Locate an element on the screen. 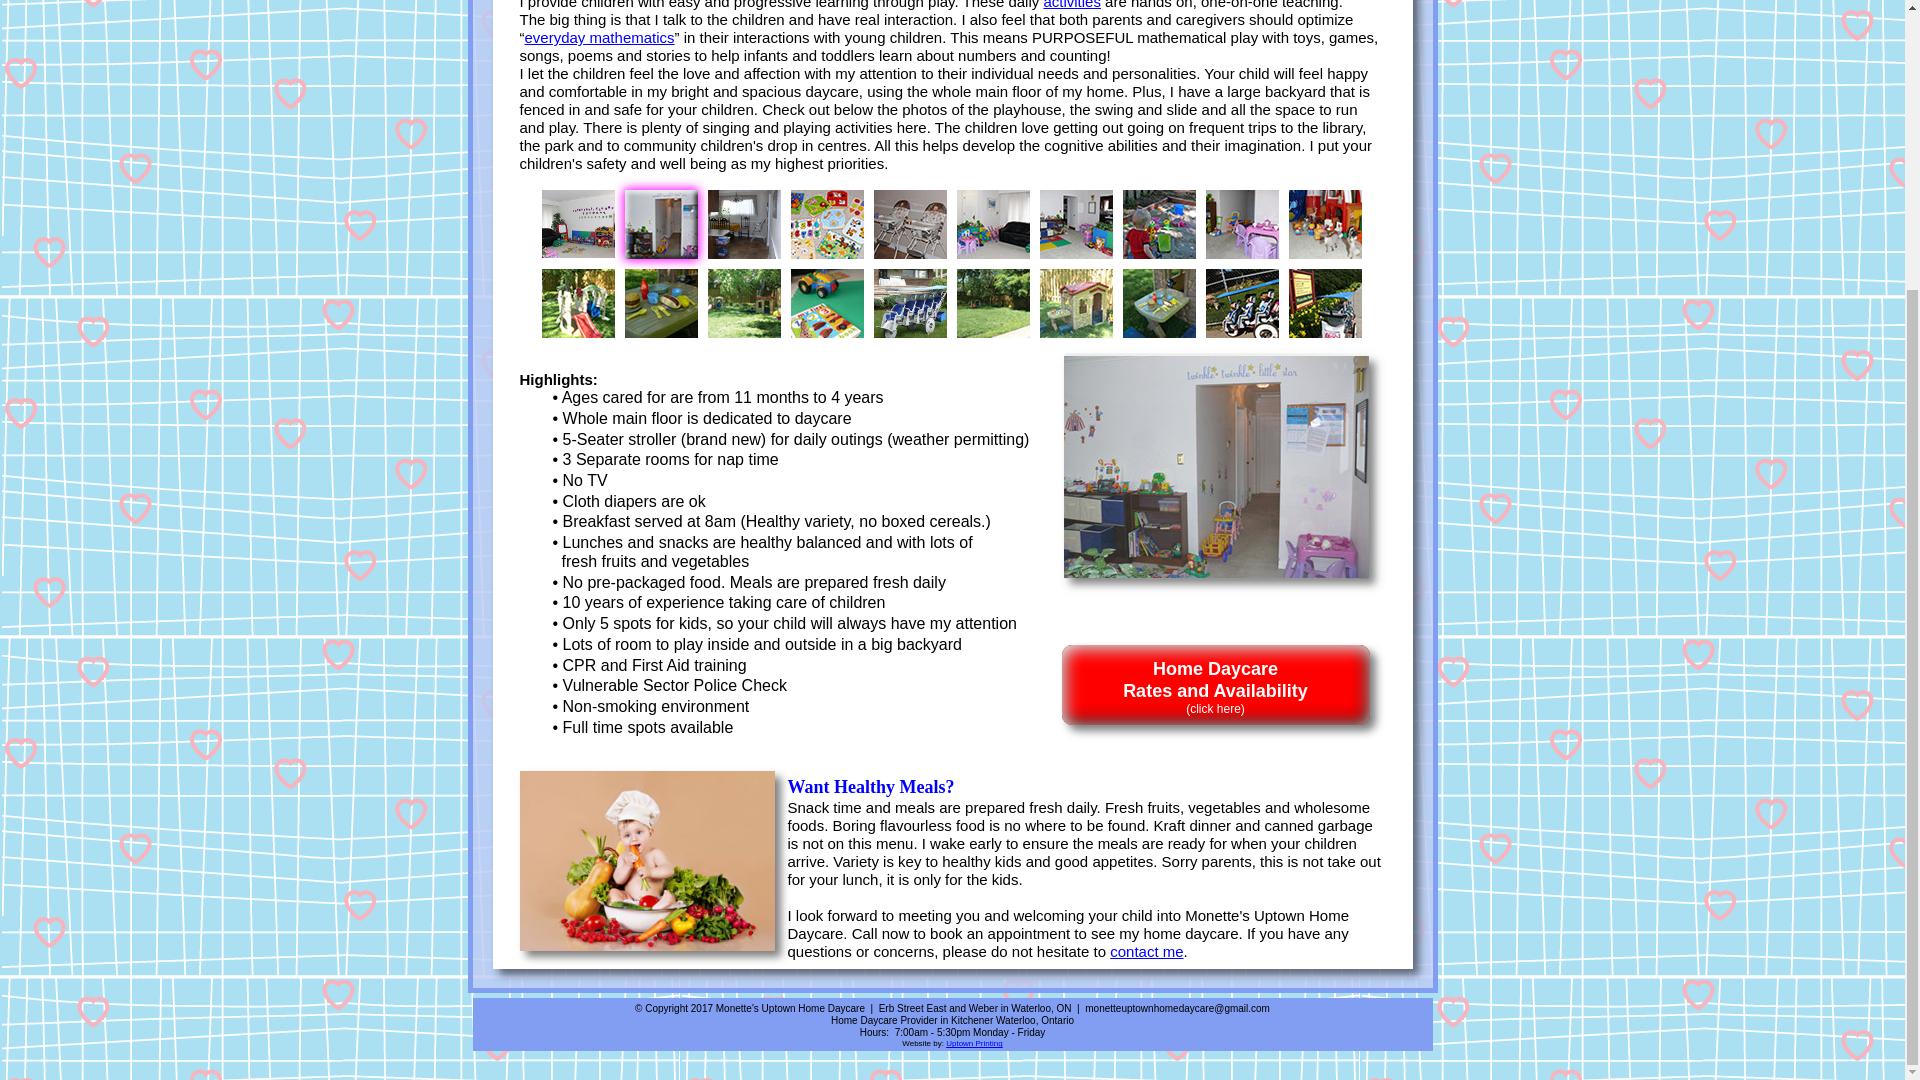  Home Daycare - Click to show bigger is located at coordinates (910, 303).